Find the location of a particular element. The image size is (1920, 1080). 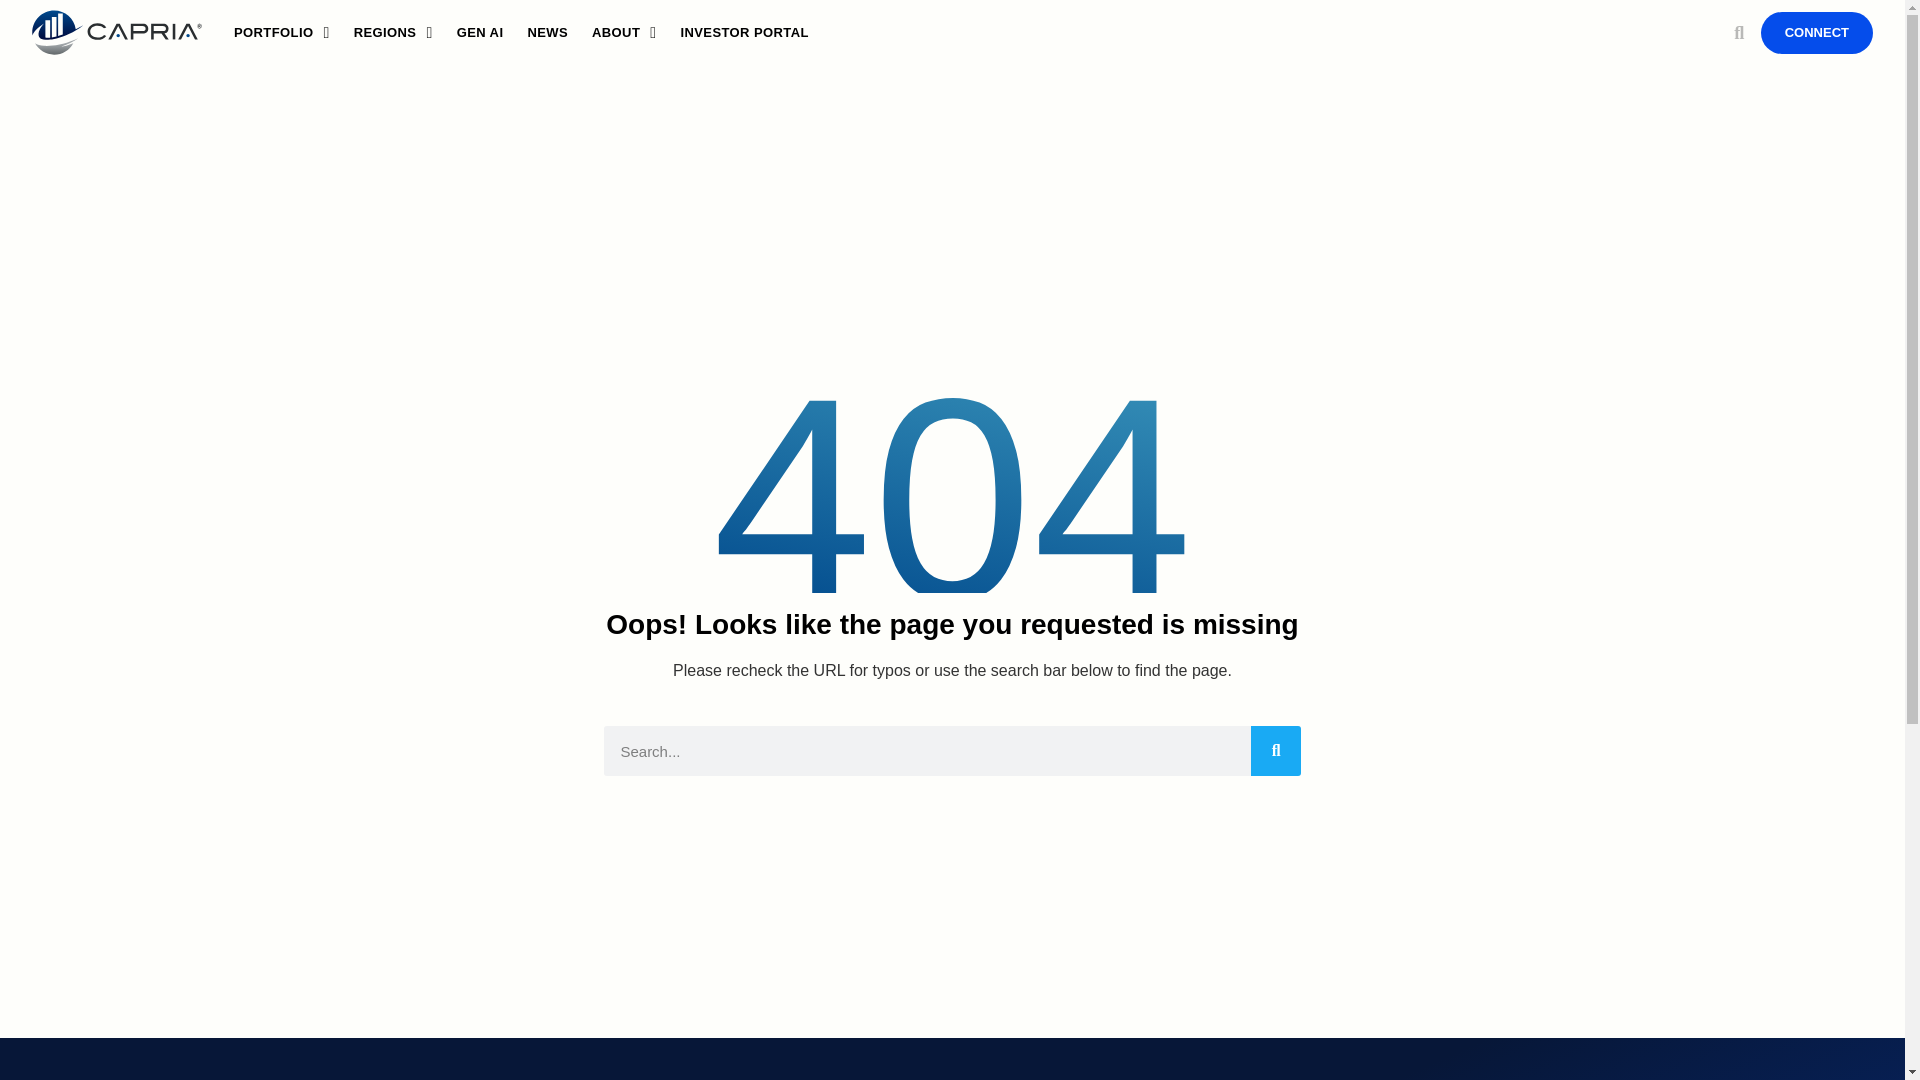

ABOUT is located at coordinates (624, 32).